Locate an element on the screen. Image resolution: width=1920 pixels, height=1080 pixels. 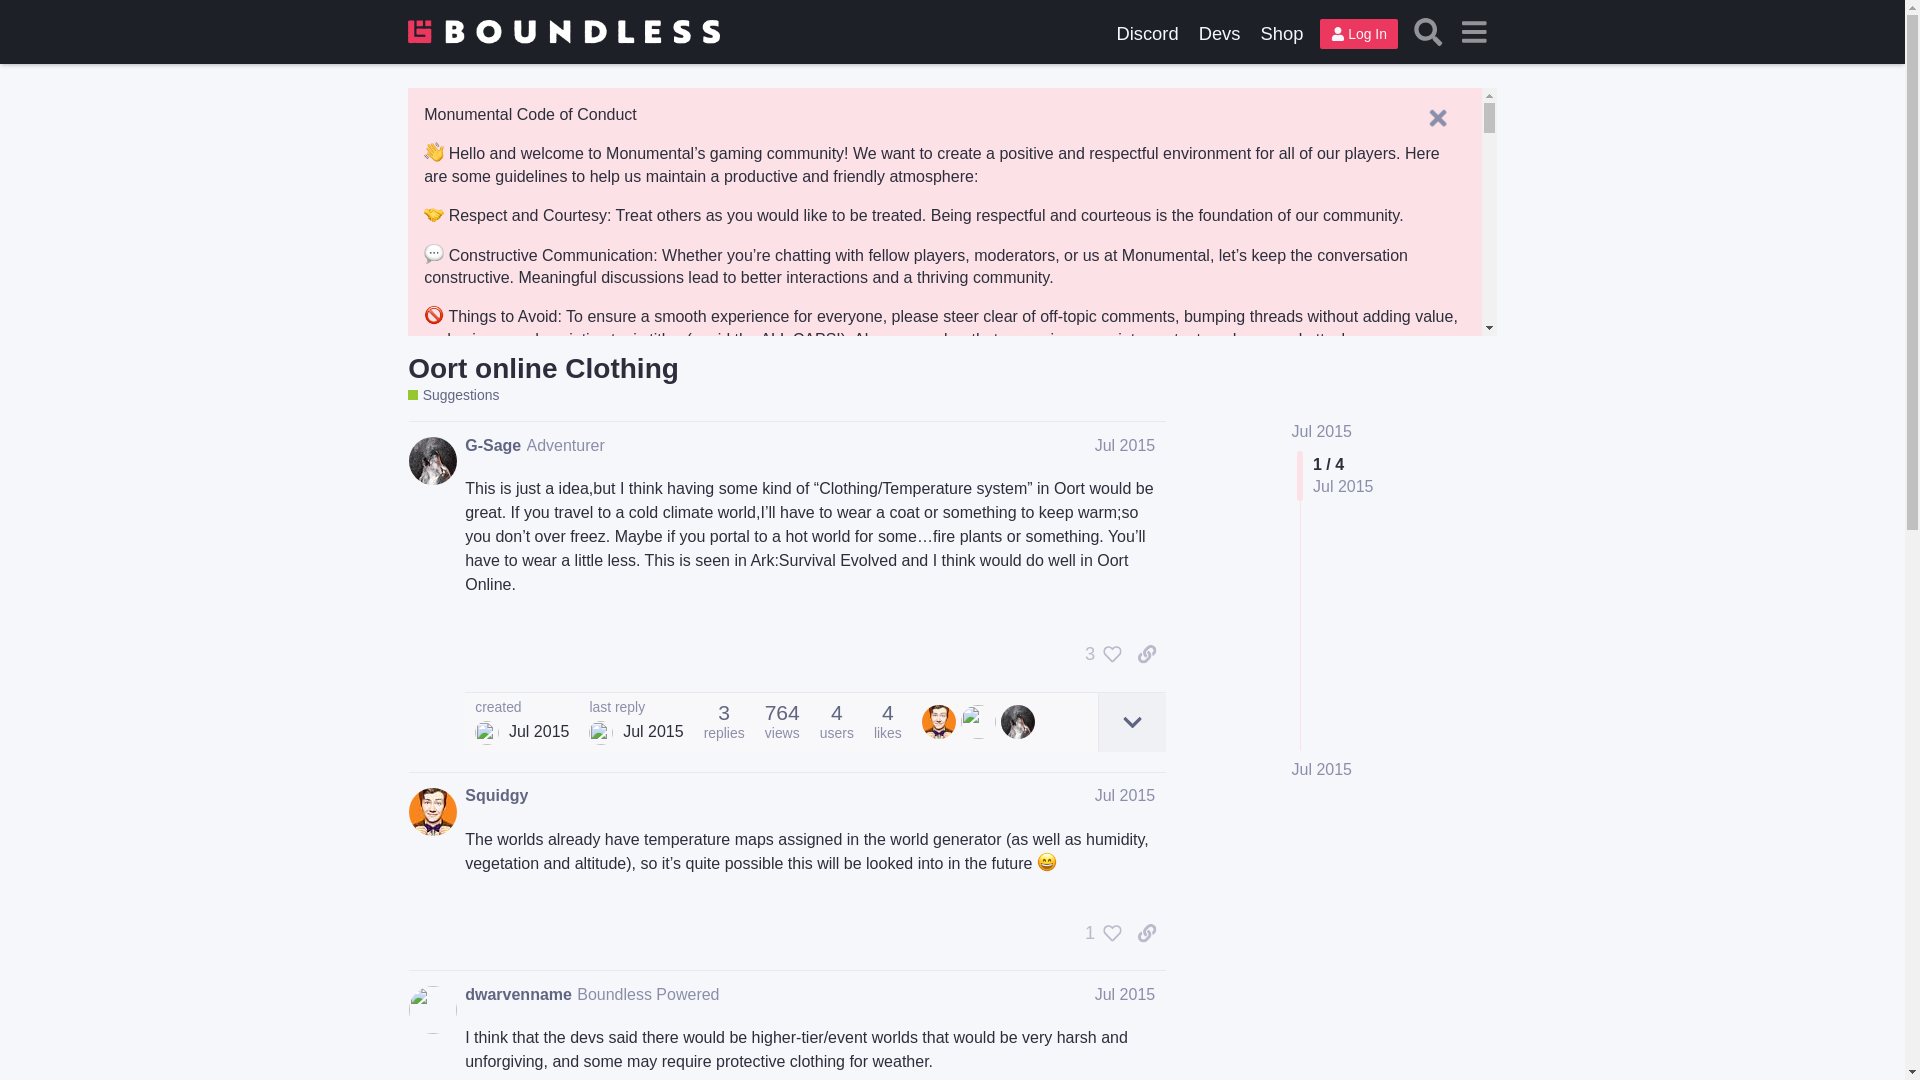
last reply is located at coordinates (636, 707).